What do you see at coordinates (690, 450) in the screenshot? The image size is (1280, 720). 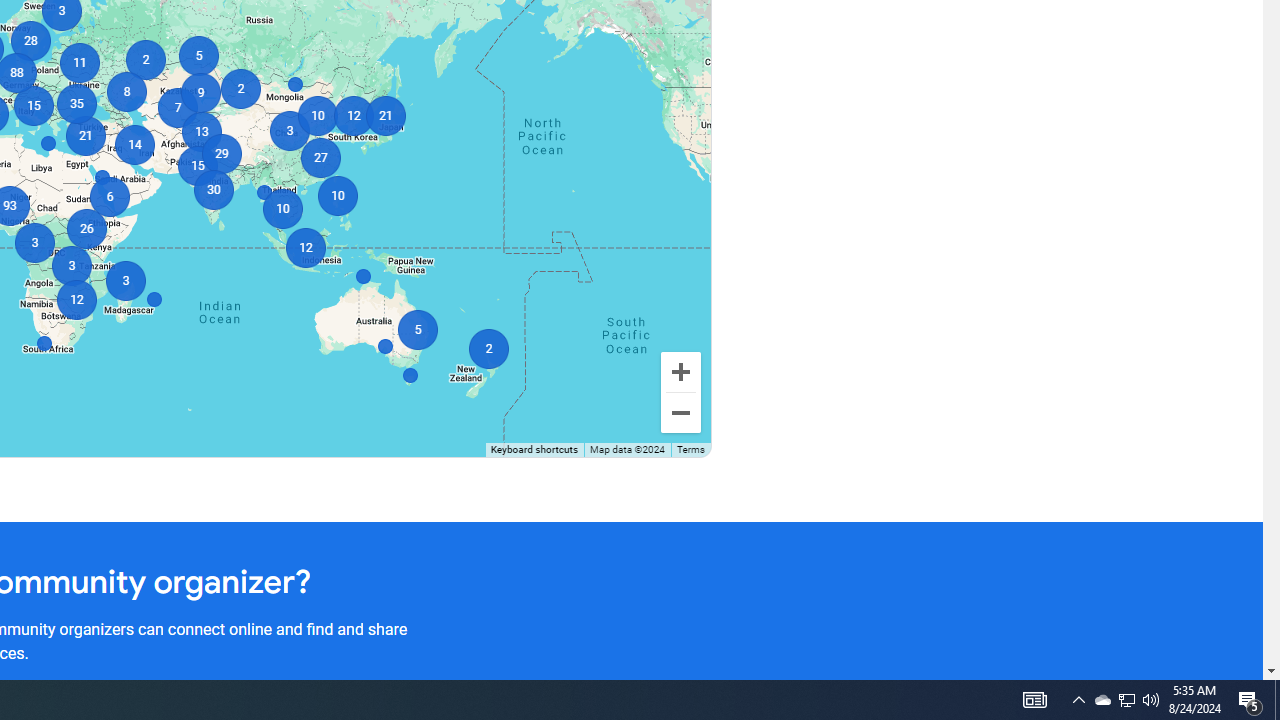 I see `Terms` at bounding box center [690, 450].